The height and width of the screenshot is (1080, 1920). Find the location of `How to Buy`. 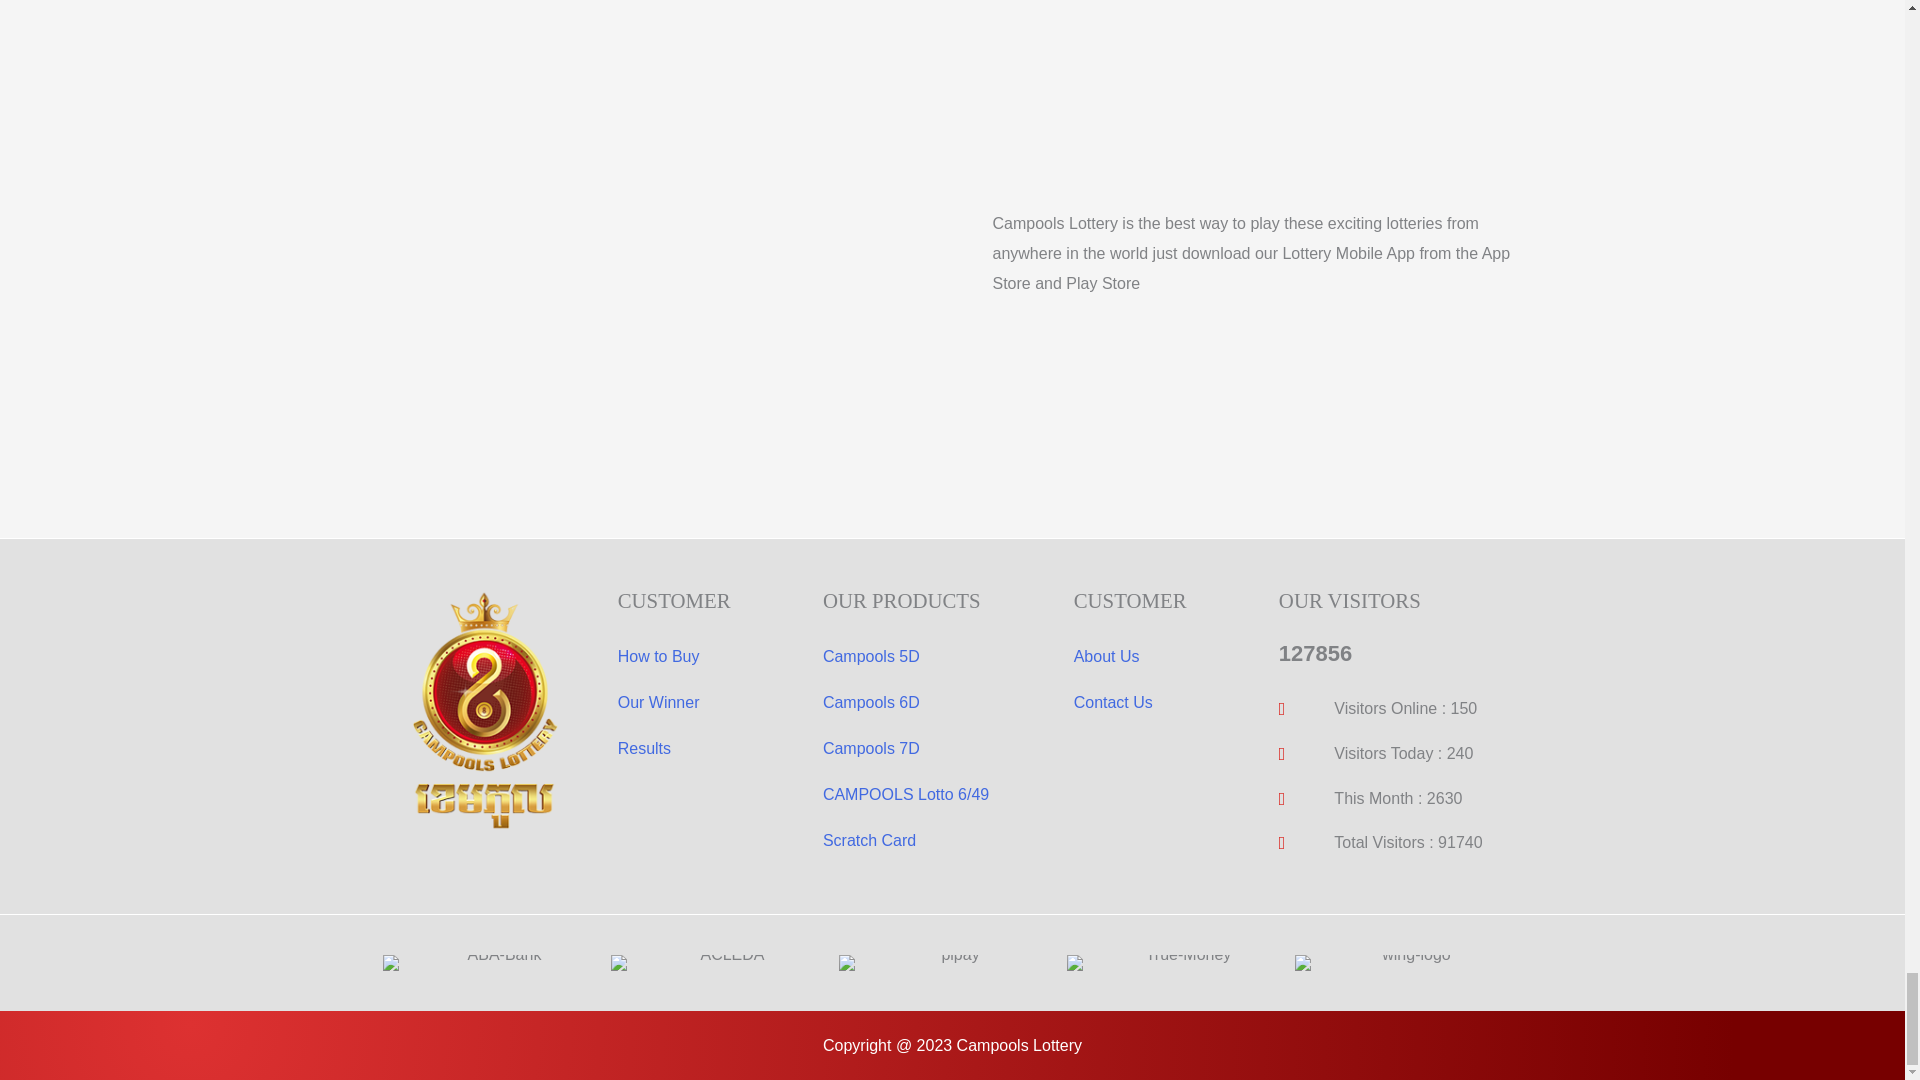

How to Buy is located at coordinates (690, 656).